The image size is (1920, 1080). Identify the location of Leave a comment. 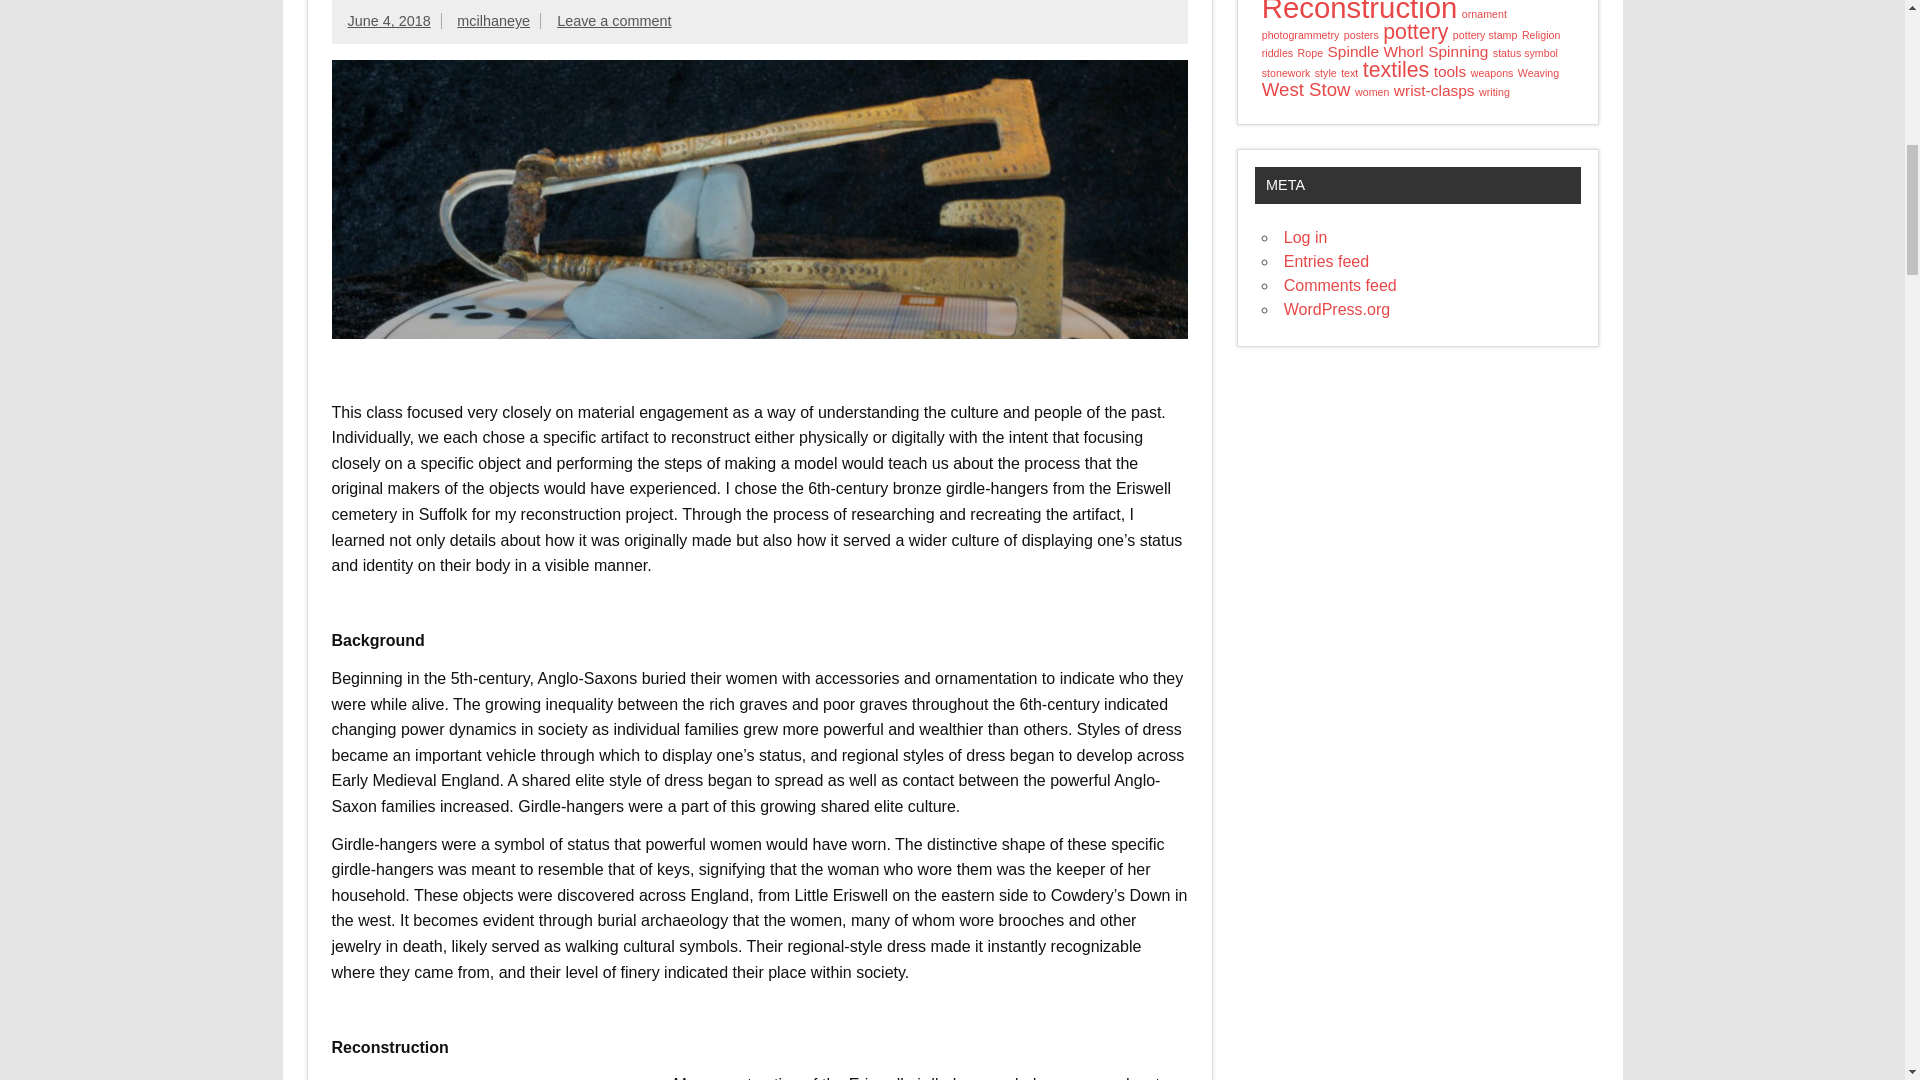
(613, 20).